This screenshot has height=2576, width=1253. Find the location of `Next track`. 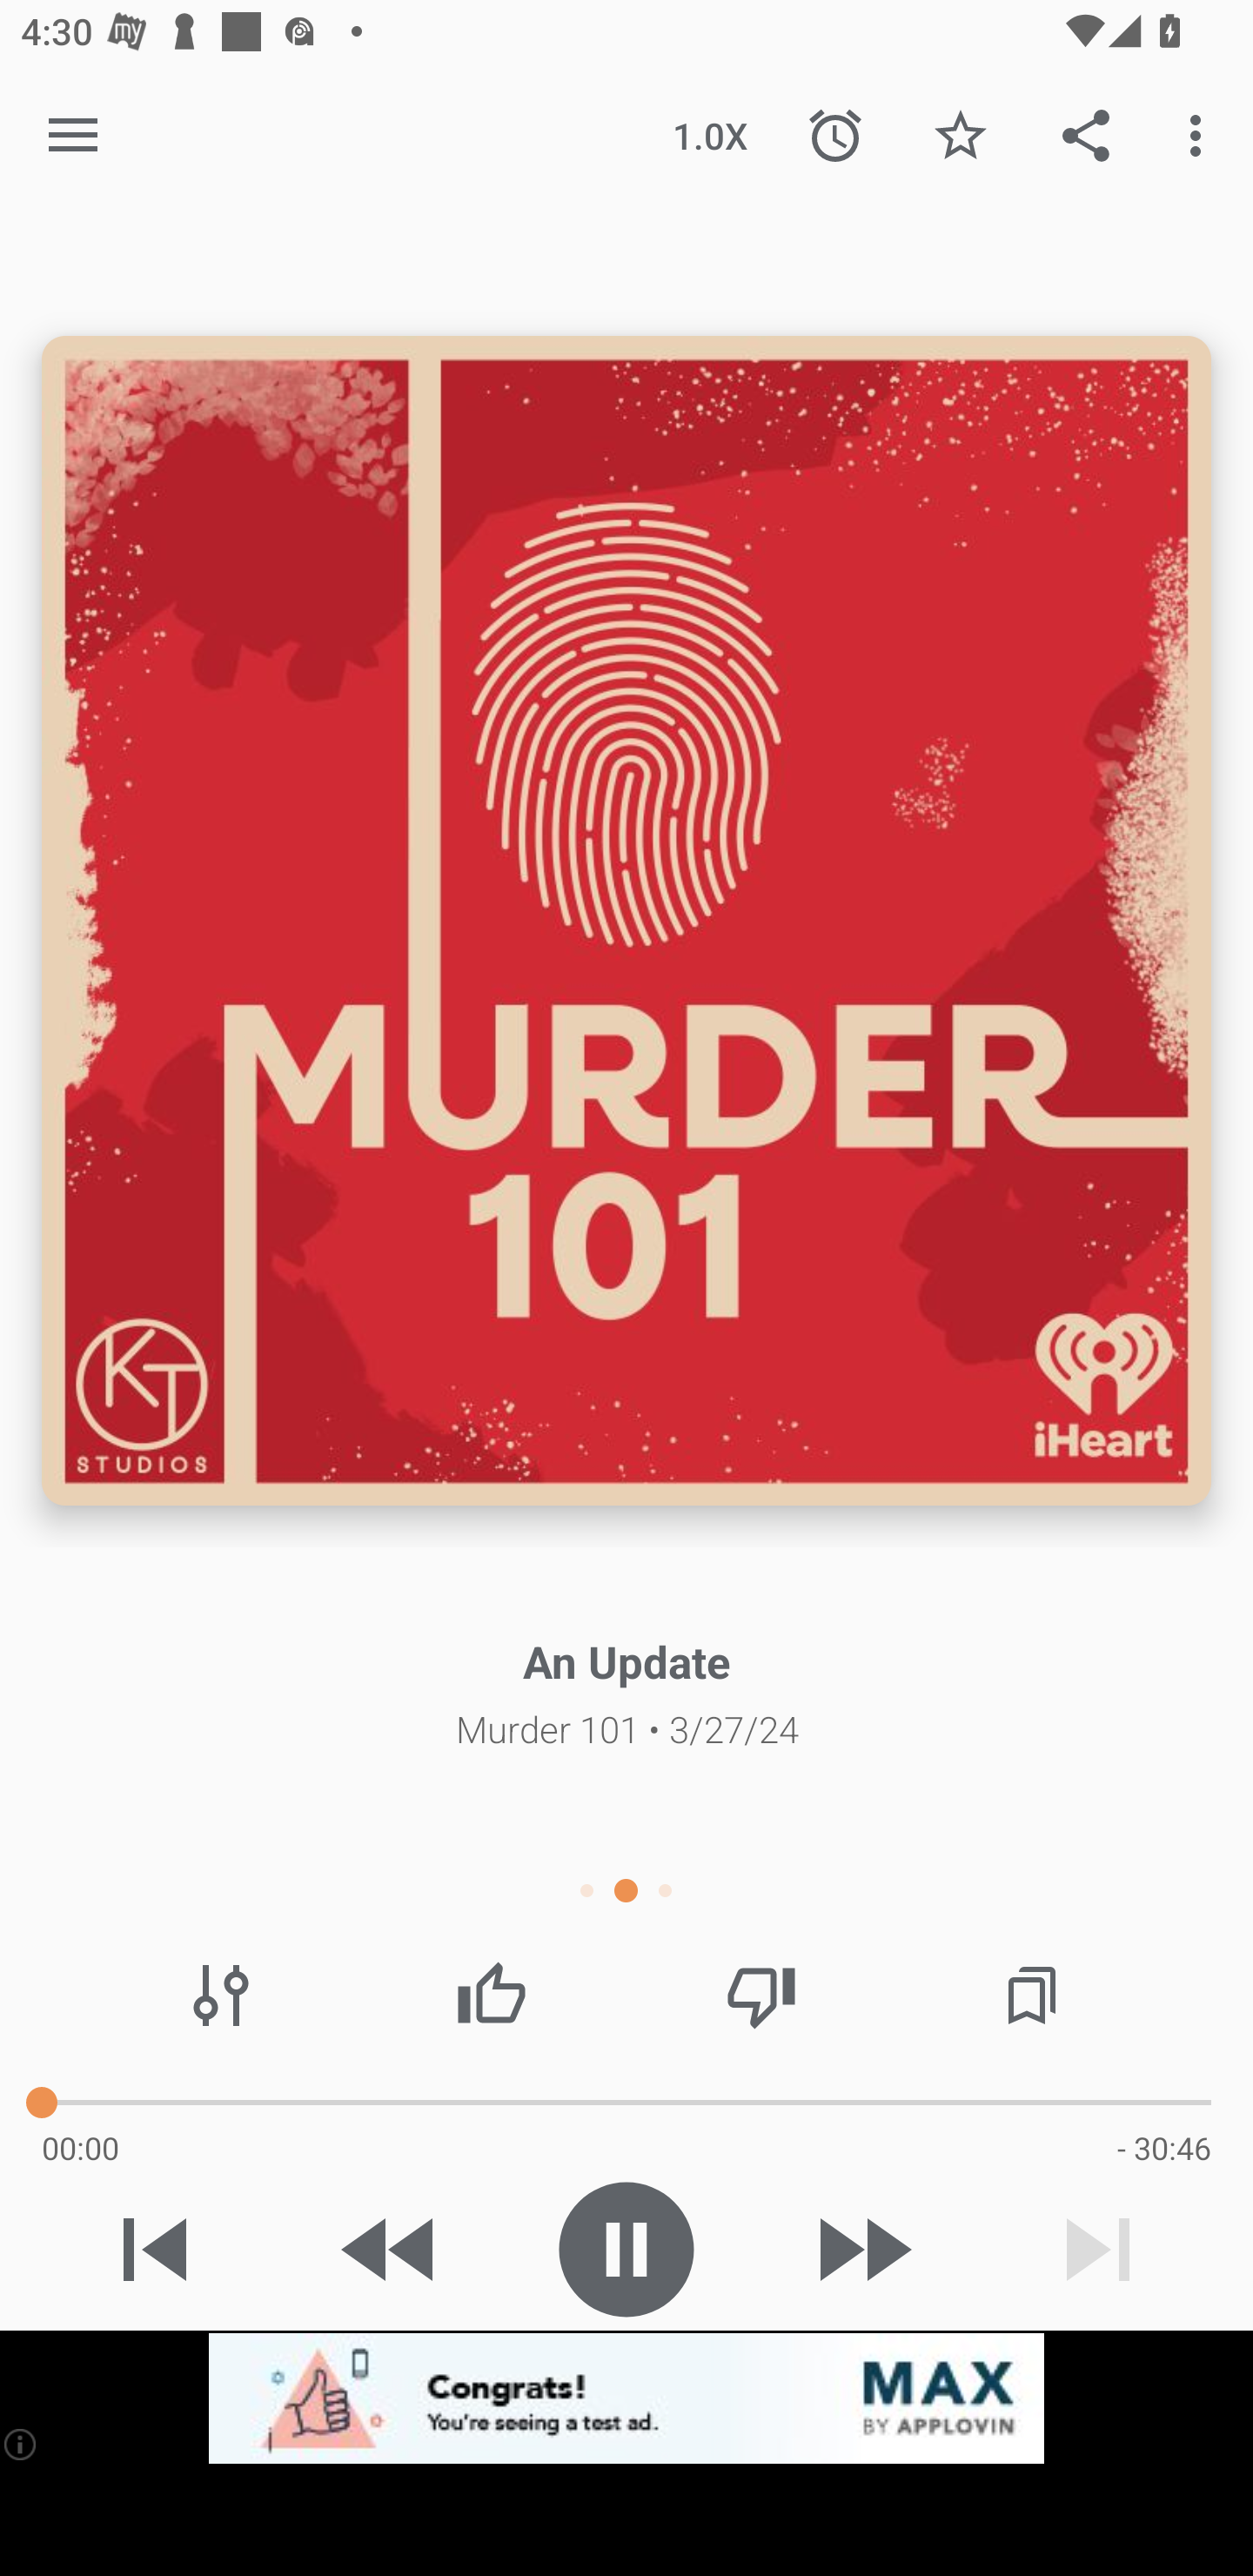

Next track is located at coordinates (1098, 2250).